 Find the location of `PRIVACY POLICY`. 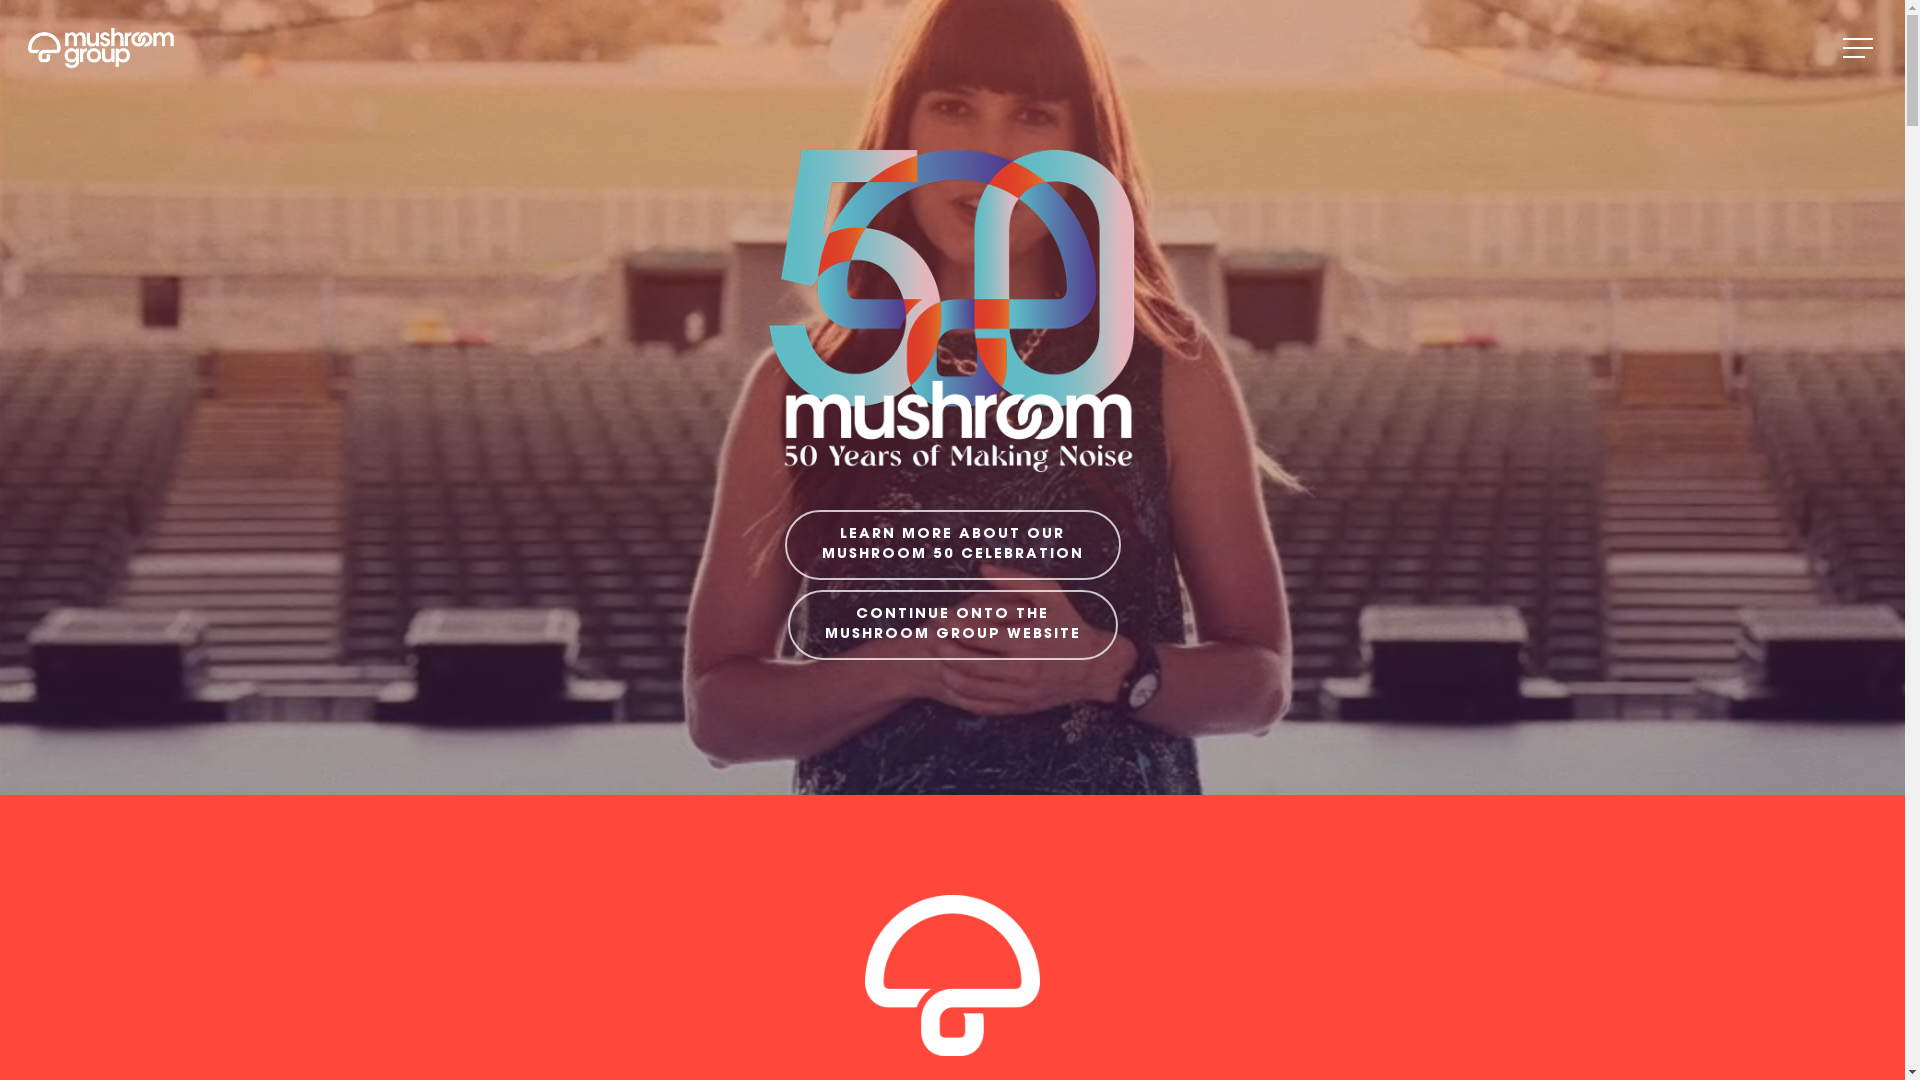

PRIVACY POLICY is located at coordinates (525, 1049).